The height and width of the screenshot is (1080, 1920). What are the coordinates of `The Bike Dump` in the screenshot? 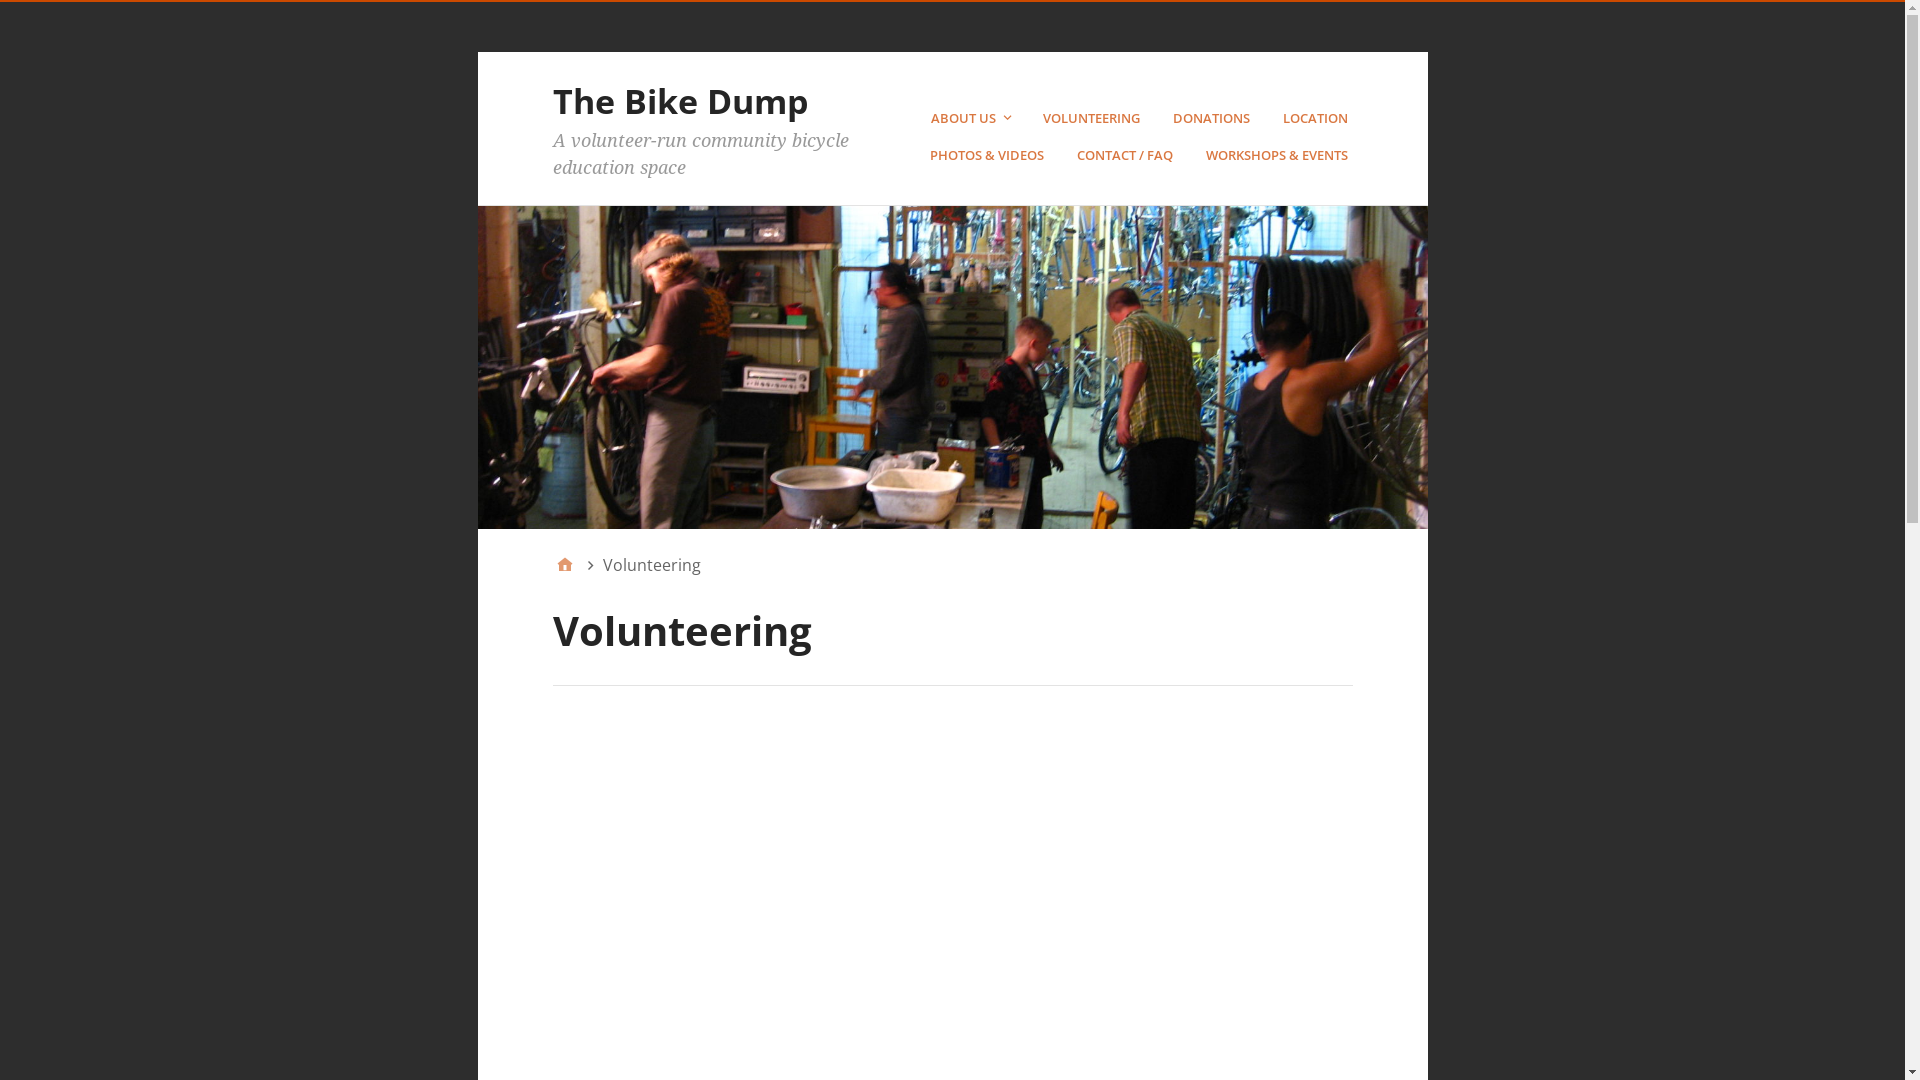 It's located at (680, 100).